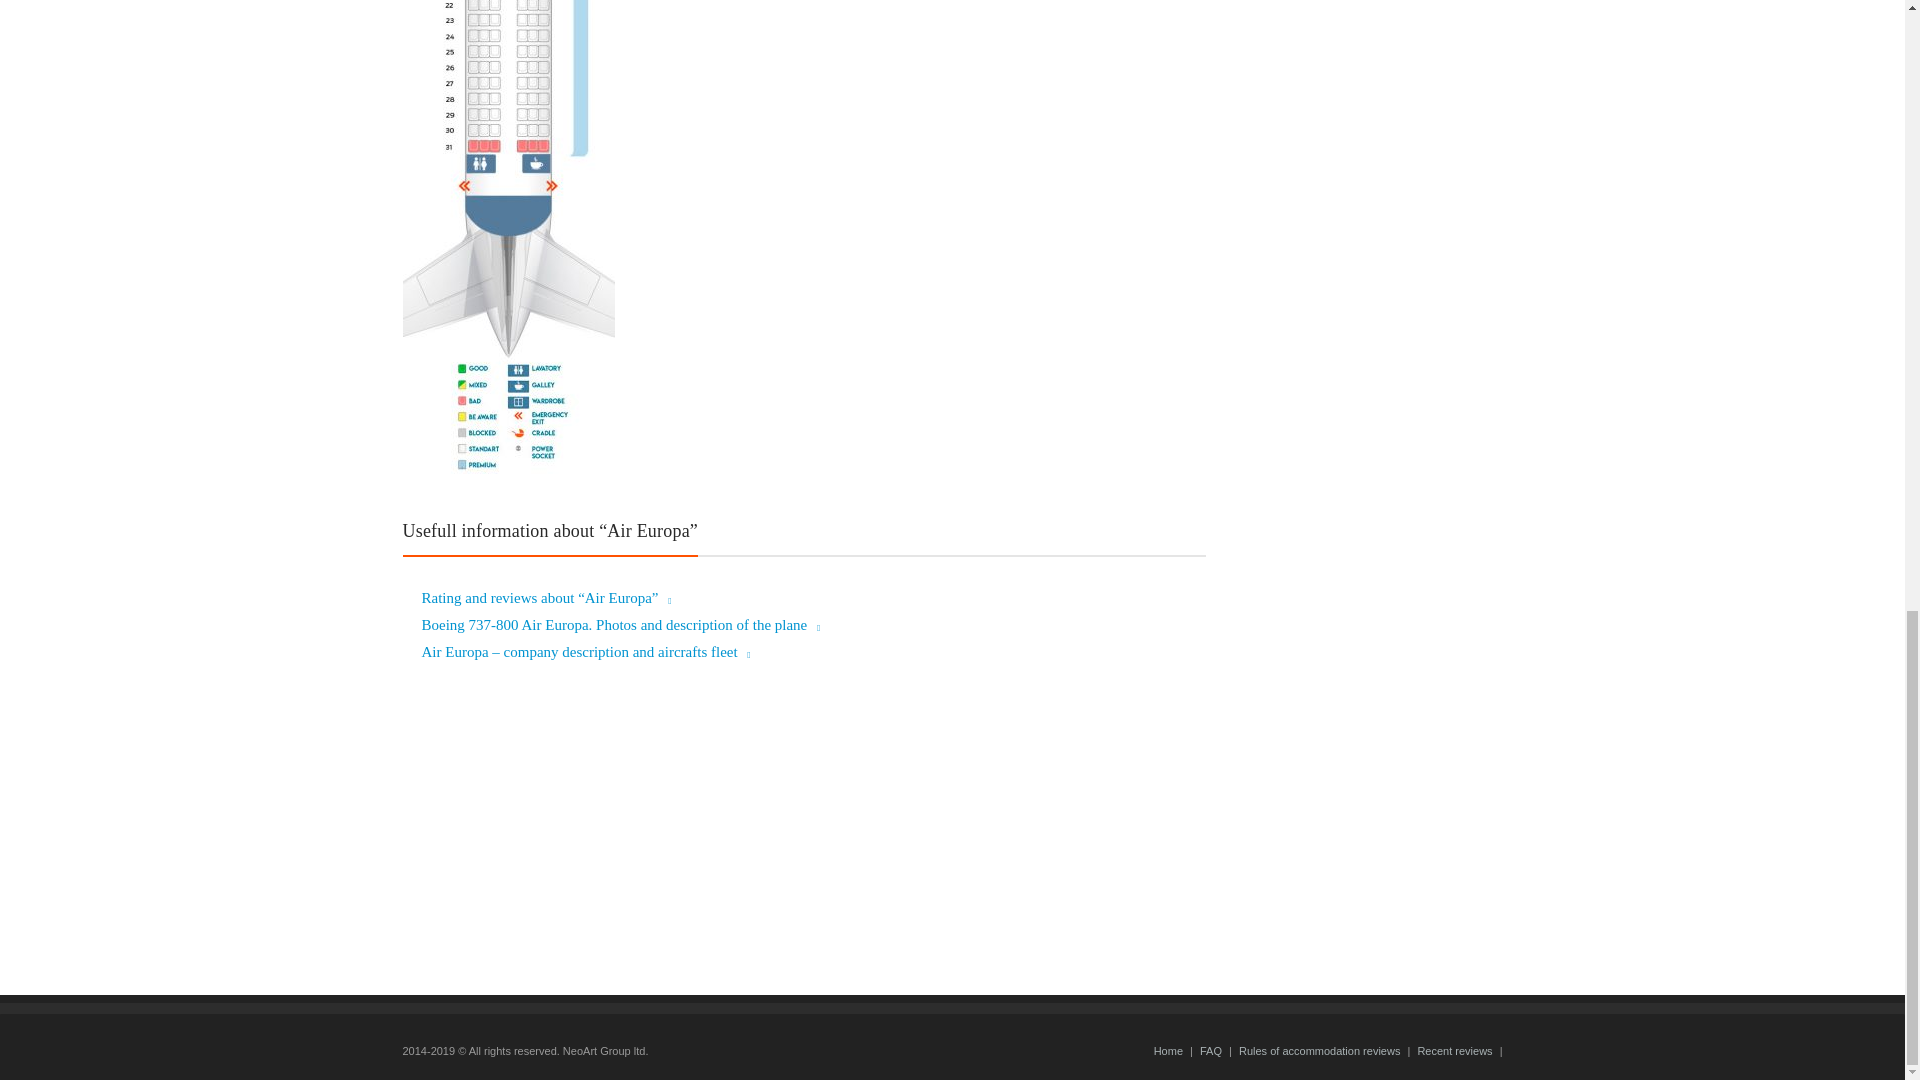  What do you see at coordinates (1454, 1051) in the screenshot?
I see `Recent reviews` at bounding box center [1454, 1051].